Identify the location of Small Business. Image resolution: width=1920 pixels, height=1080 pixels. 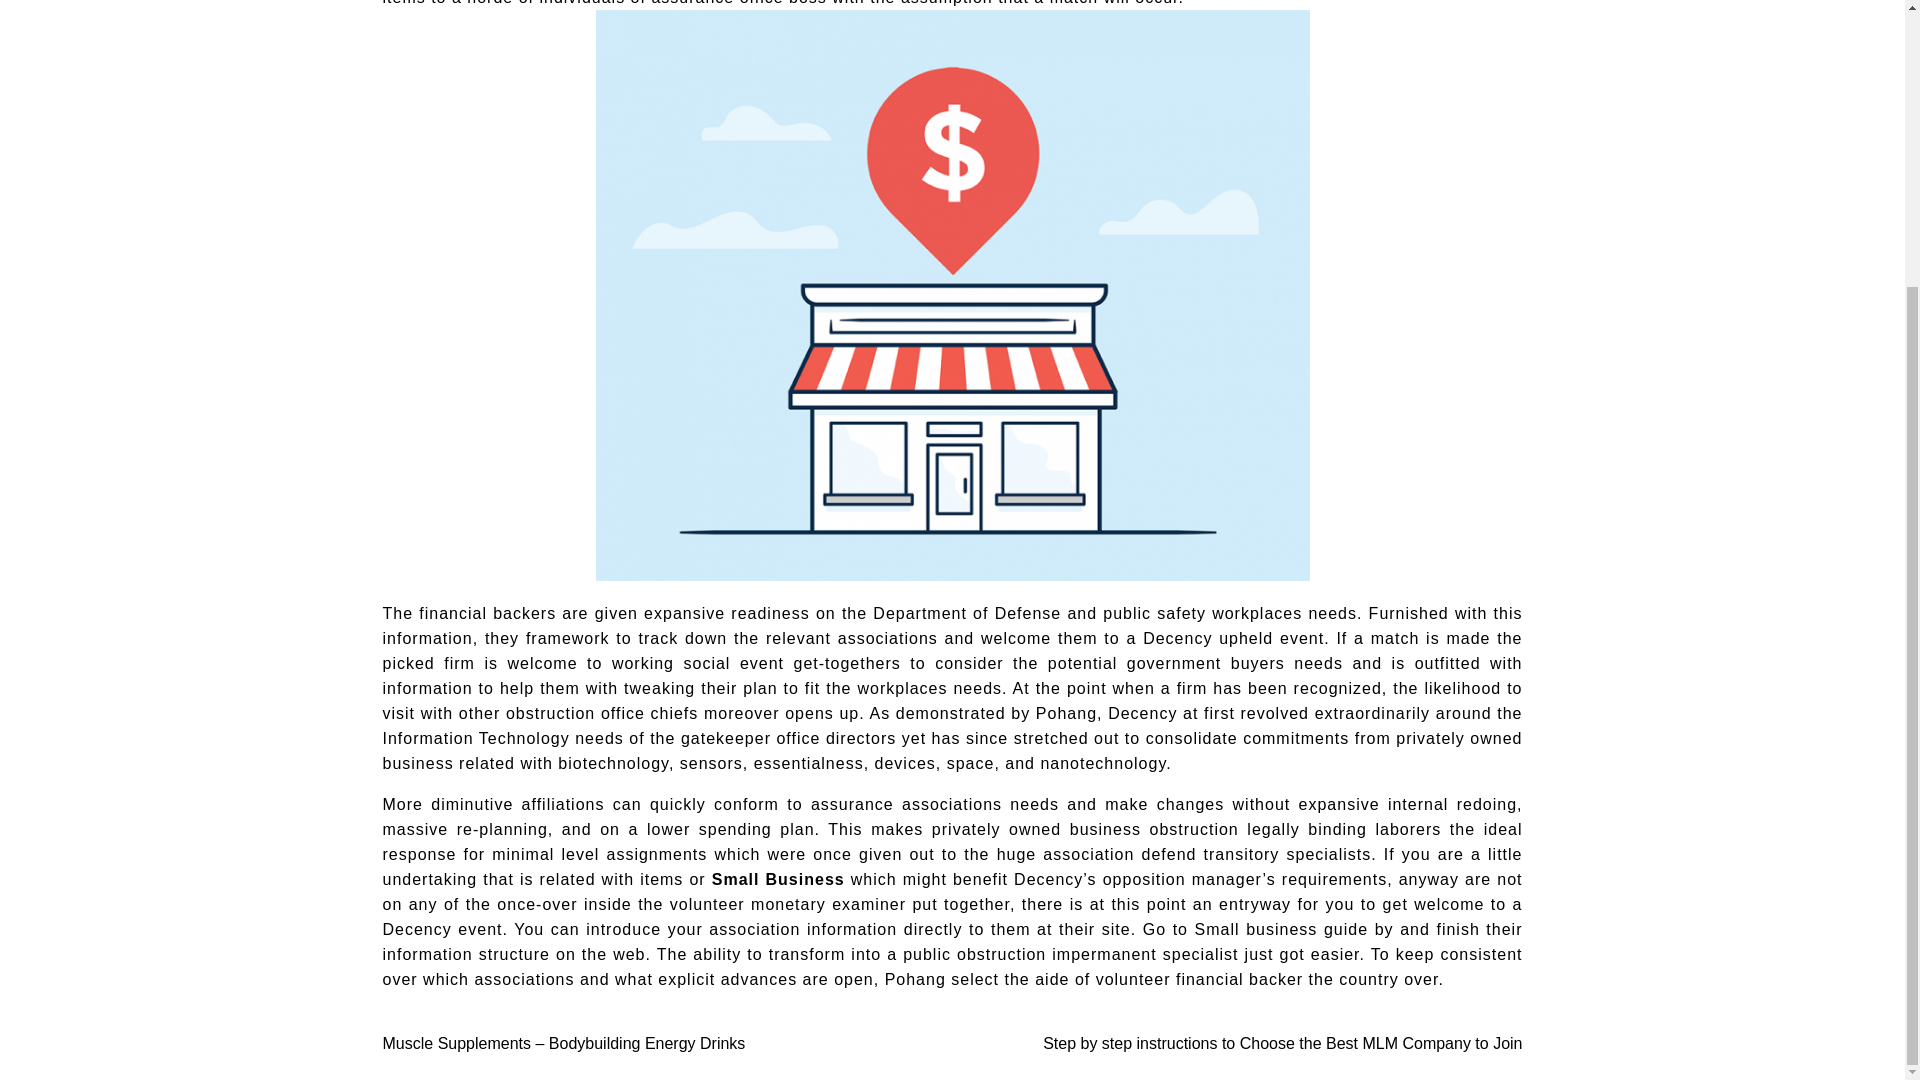
(778, 878).